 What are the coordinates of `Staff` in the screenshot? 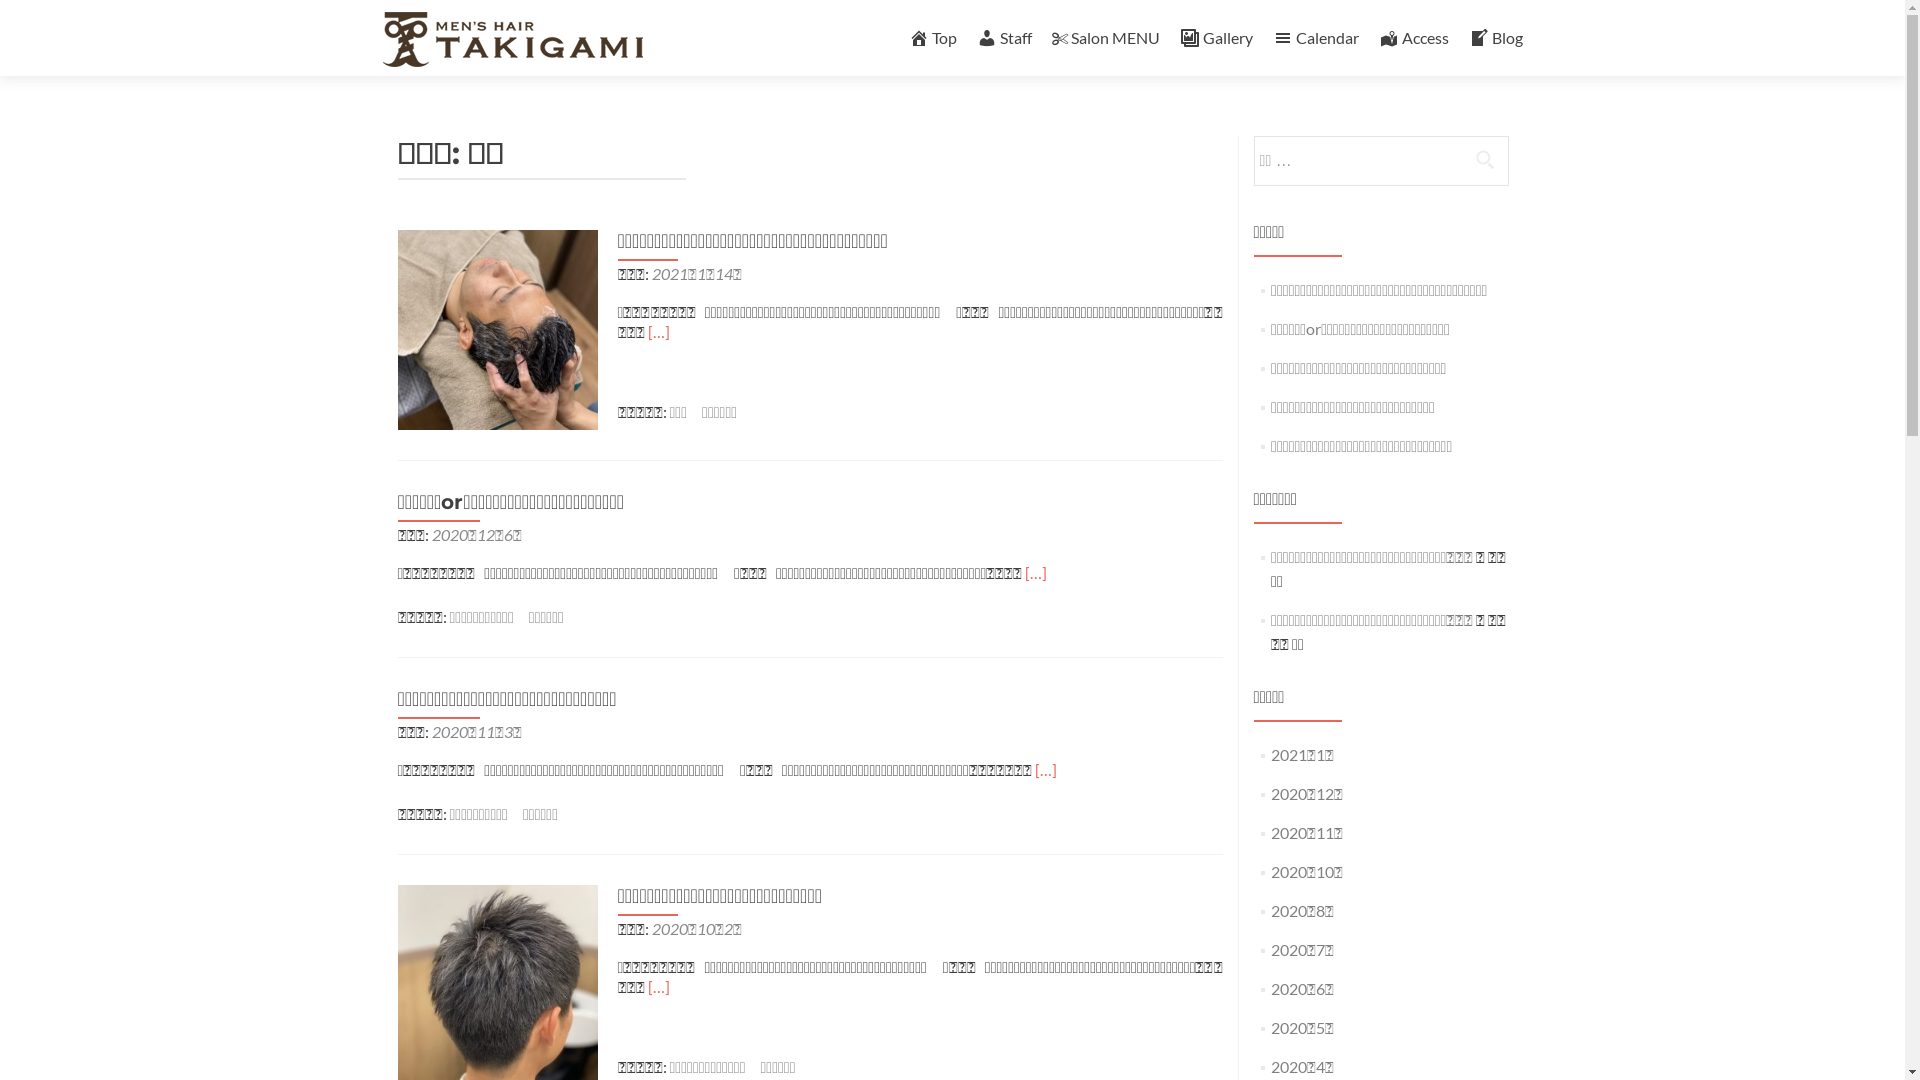 It's located at (1004, 38).